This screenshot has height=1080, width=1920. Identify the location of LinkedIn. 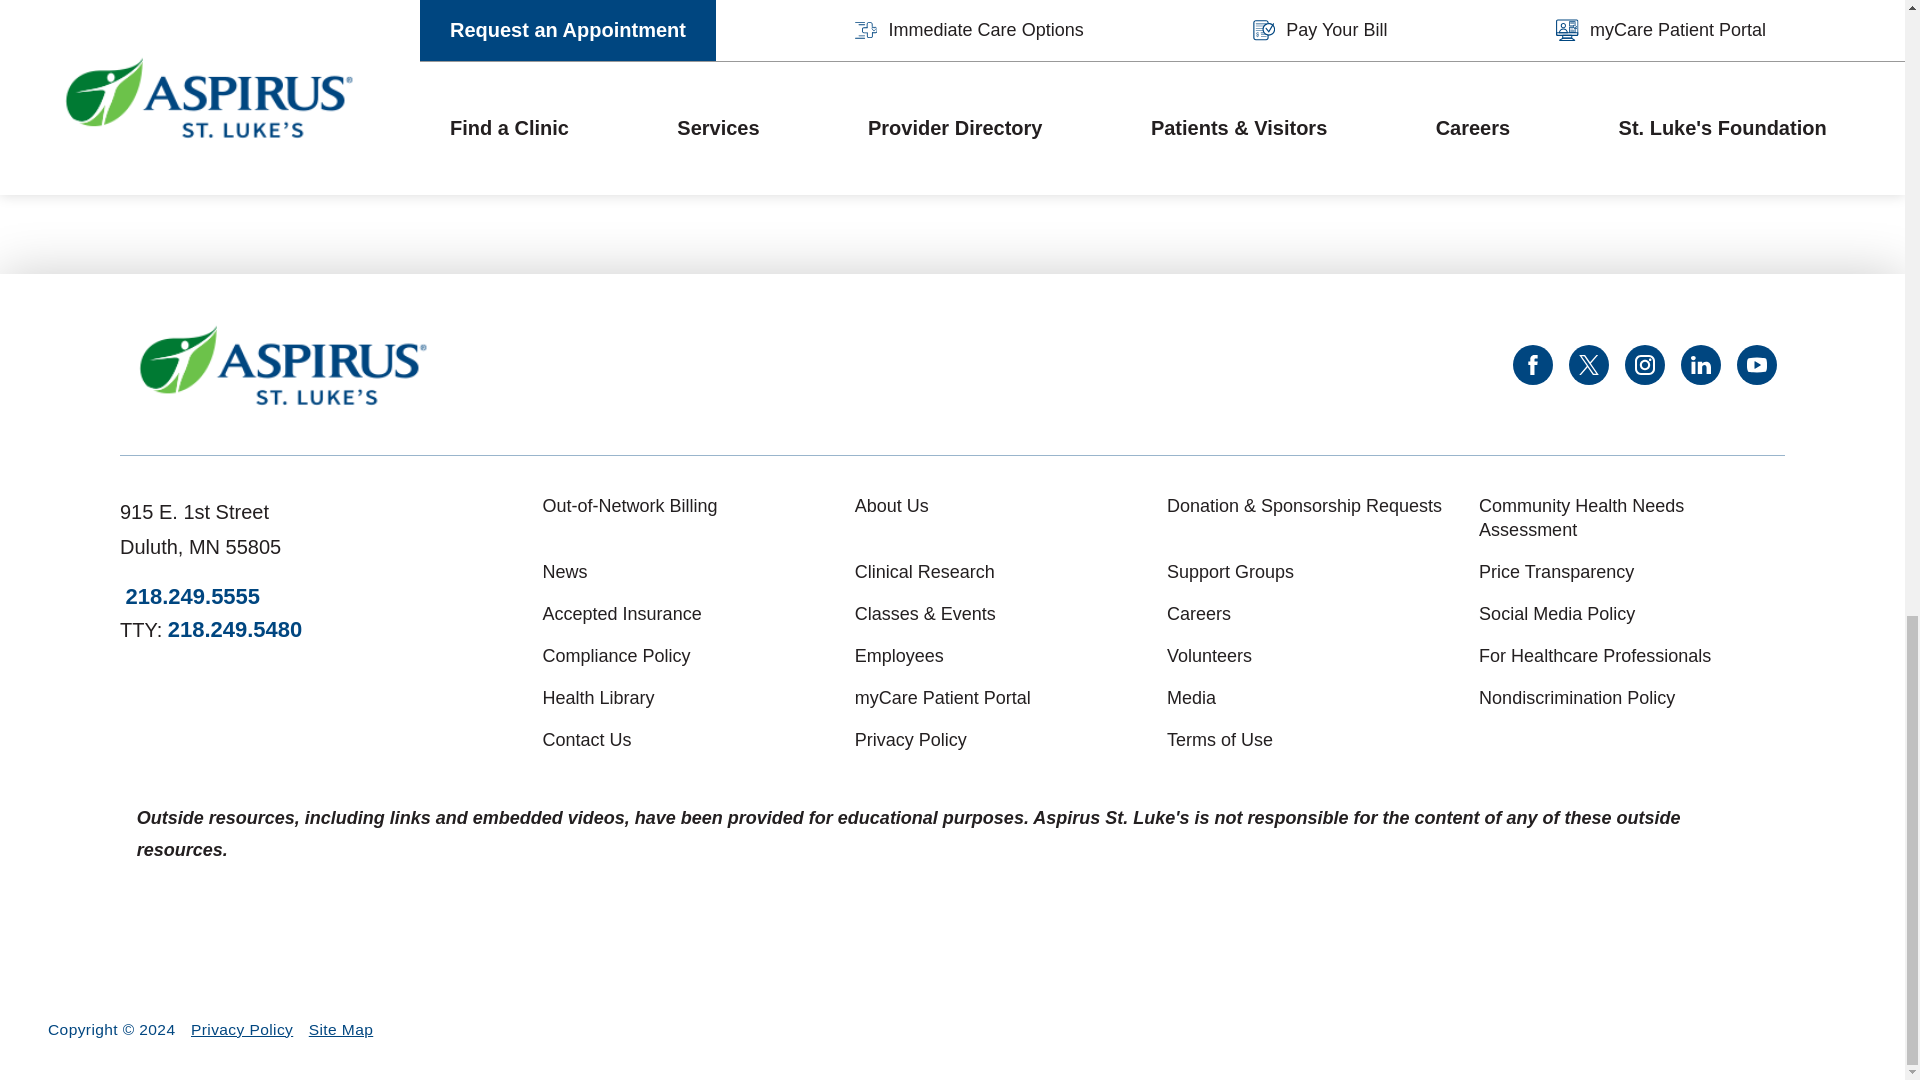
(1700, 364).